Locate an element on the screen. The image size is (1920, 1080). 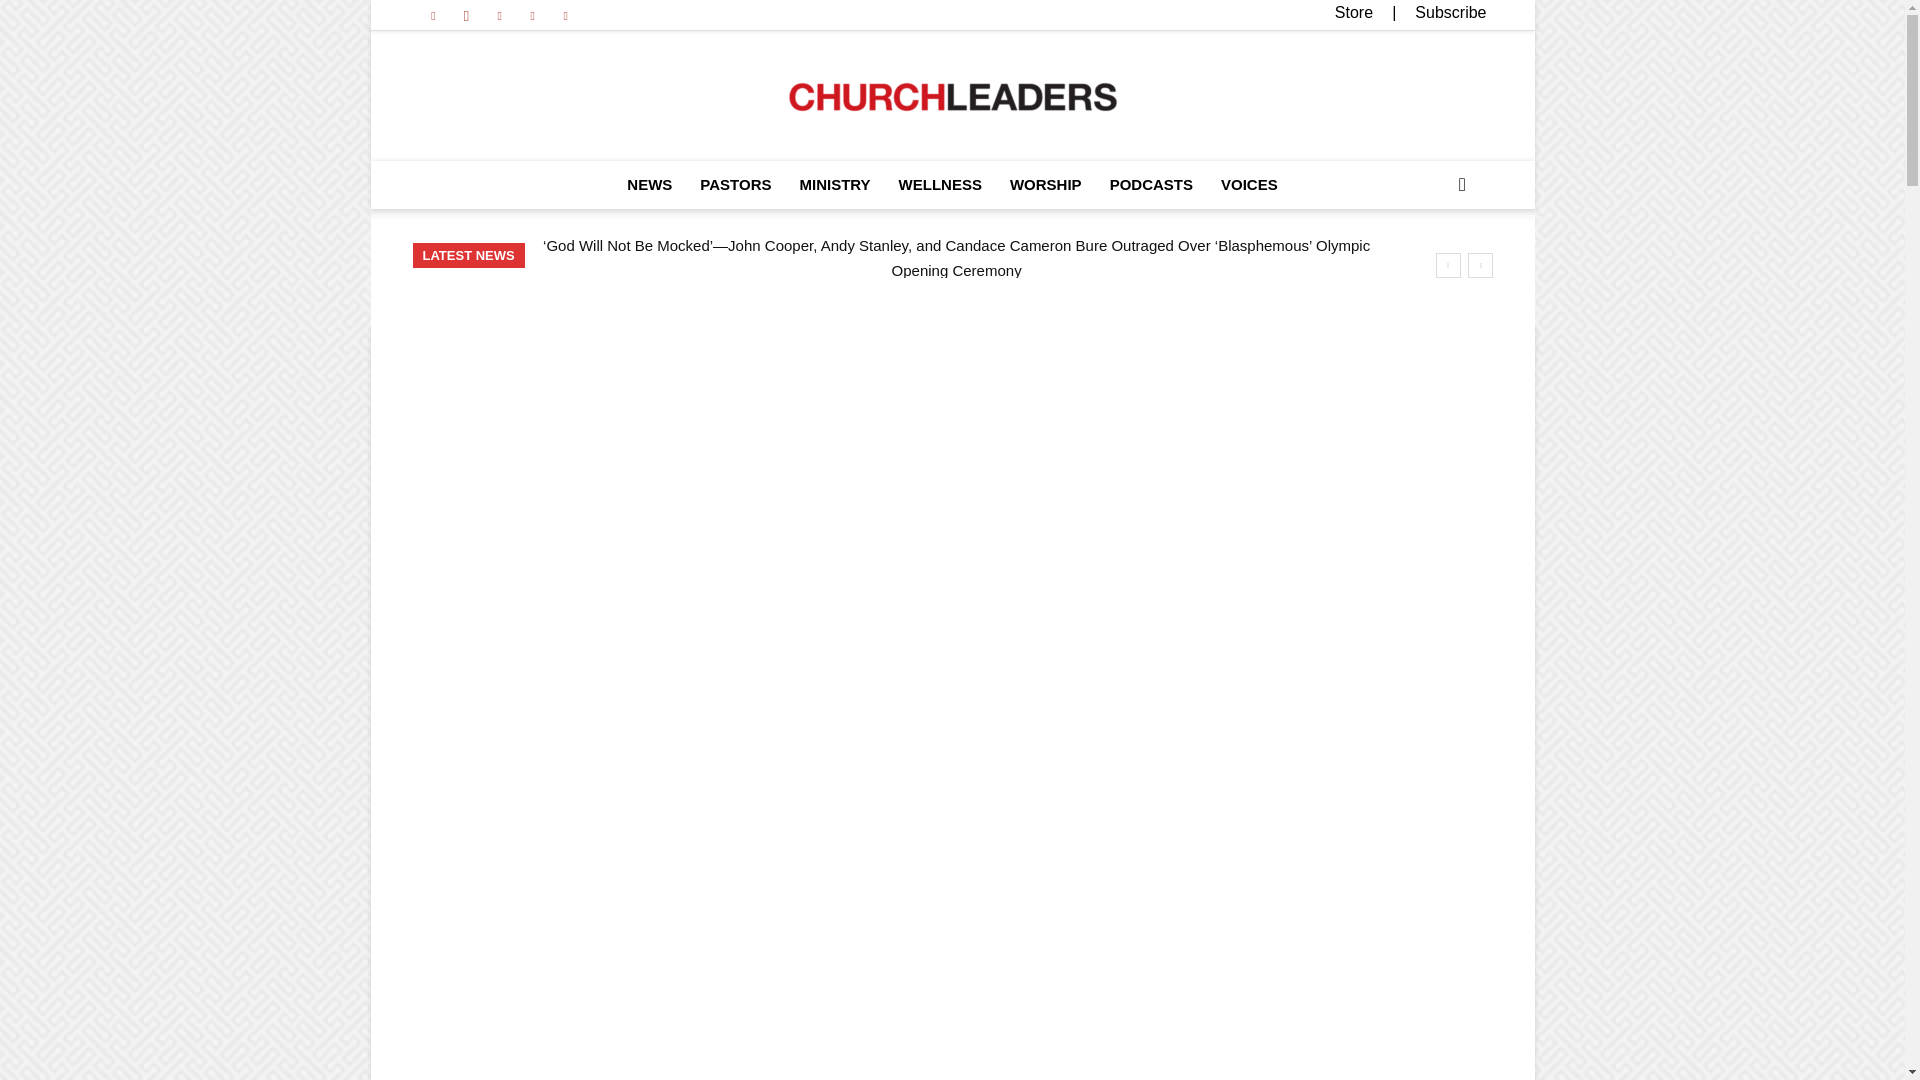
Instagram is located at coordinates (466, 15).